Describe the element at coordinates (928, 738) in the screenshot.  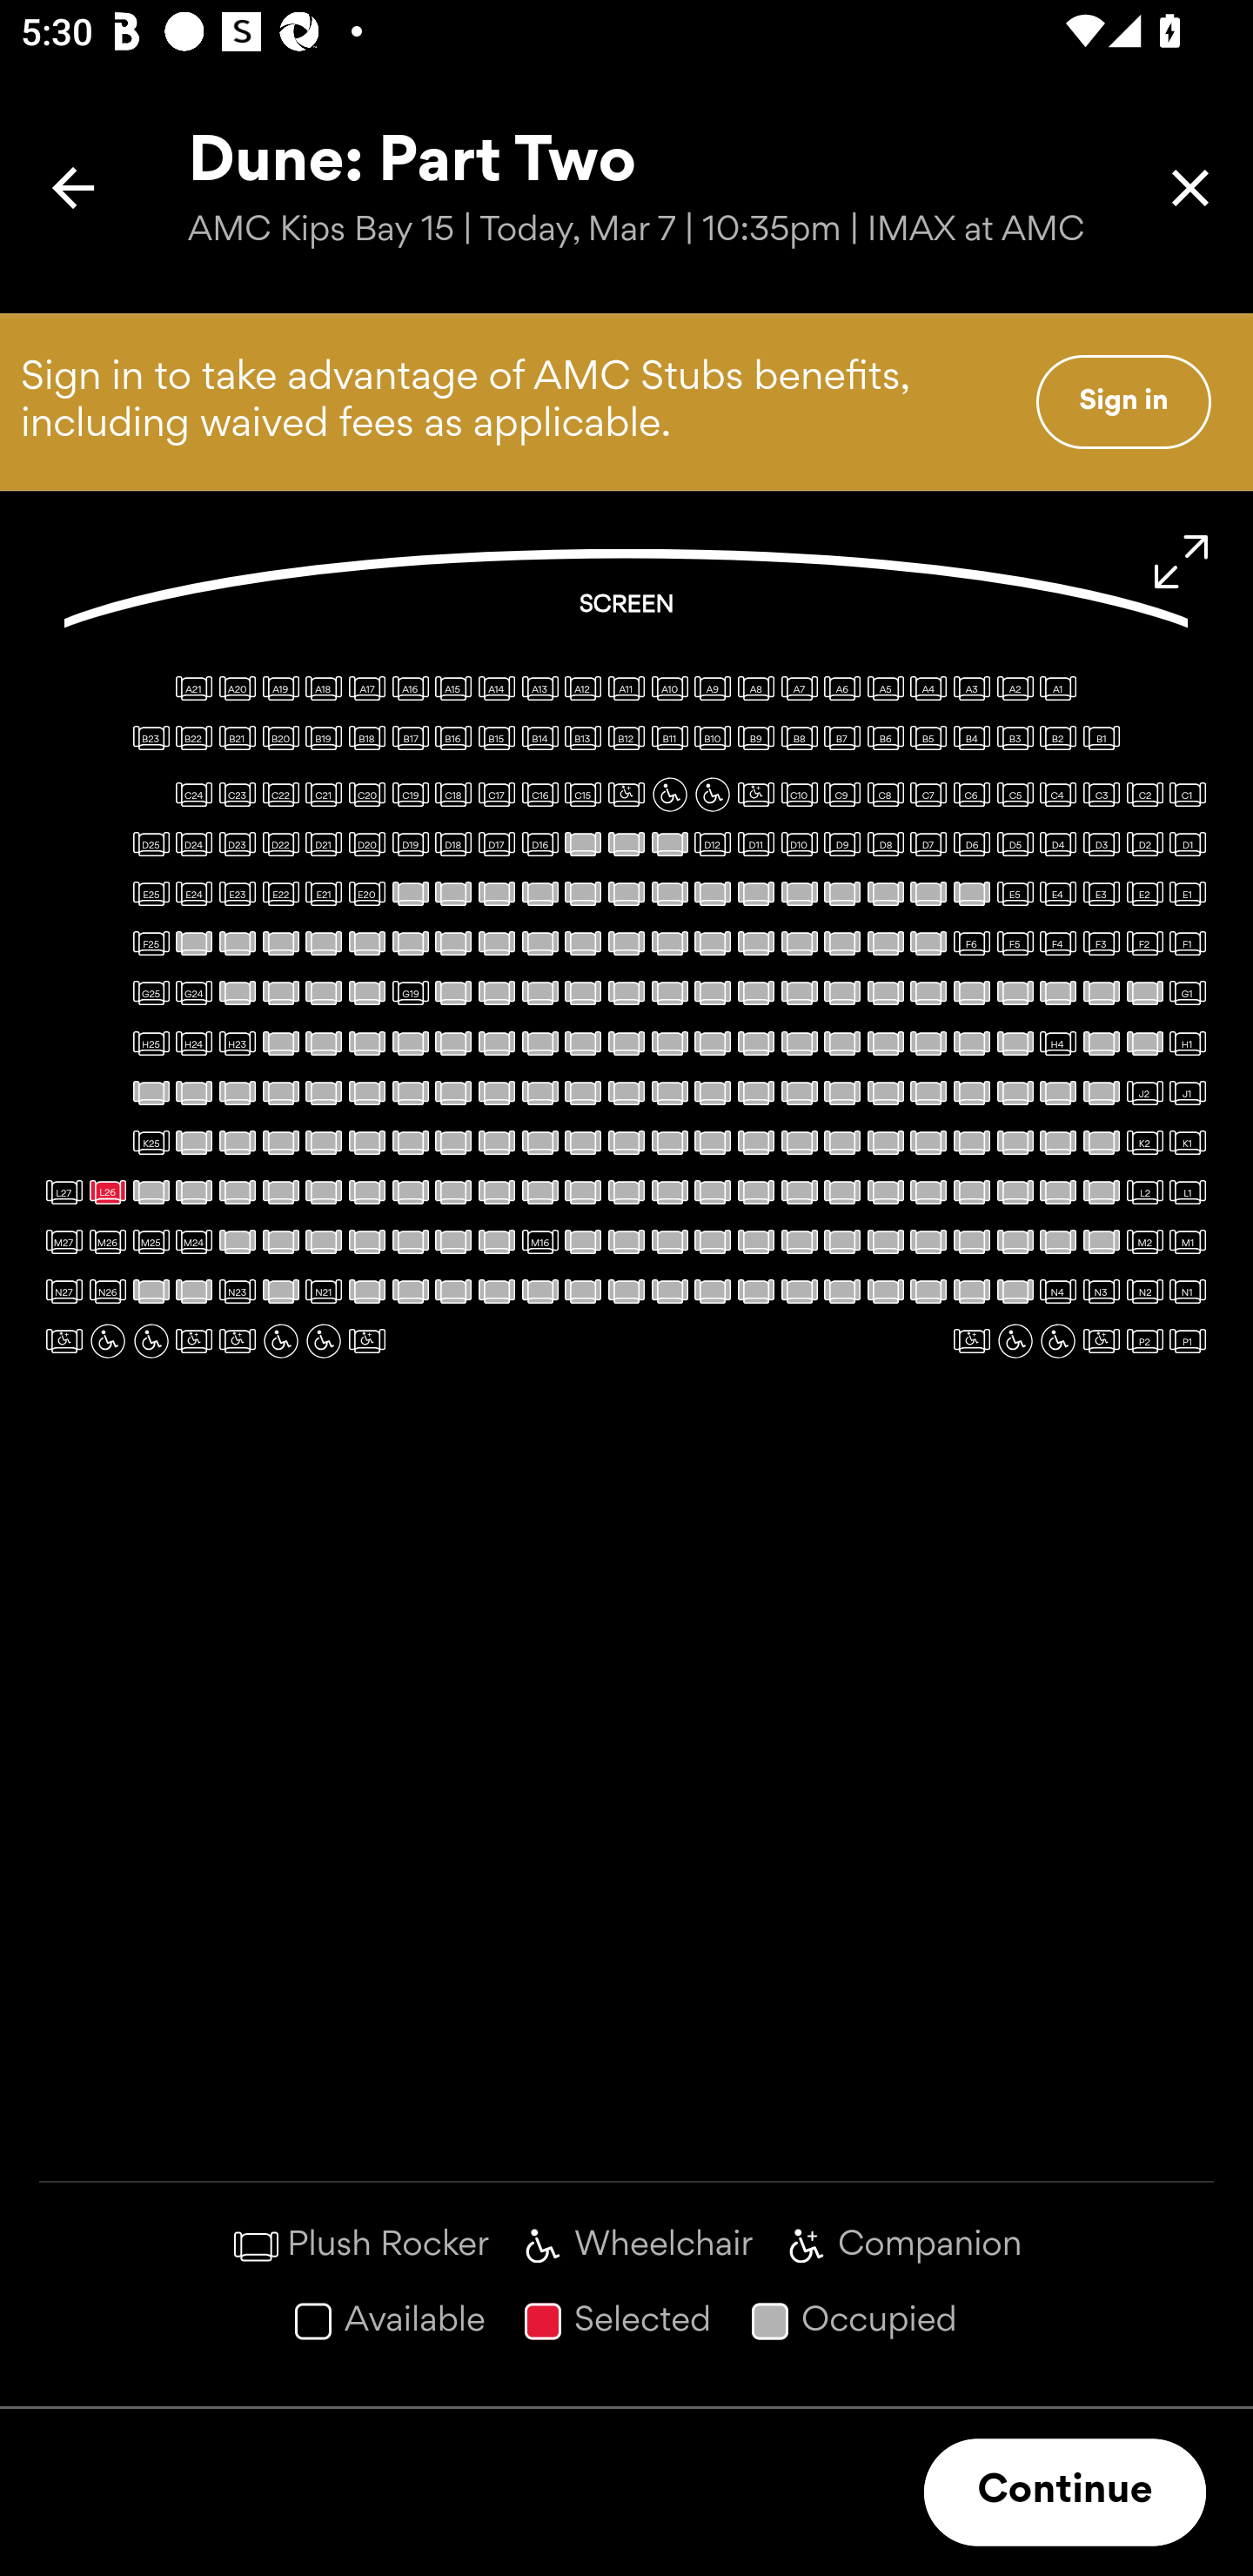
I see `B5, Regular seat, available` at that location.